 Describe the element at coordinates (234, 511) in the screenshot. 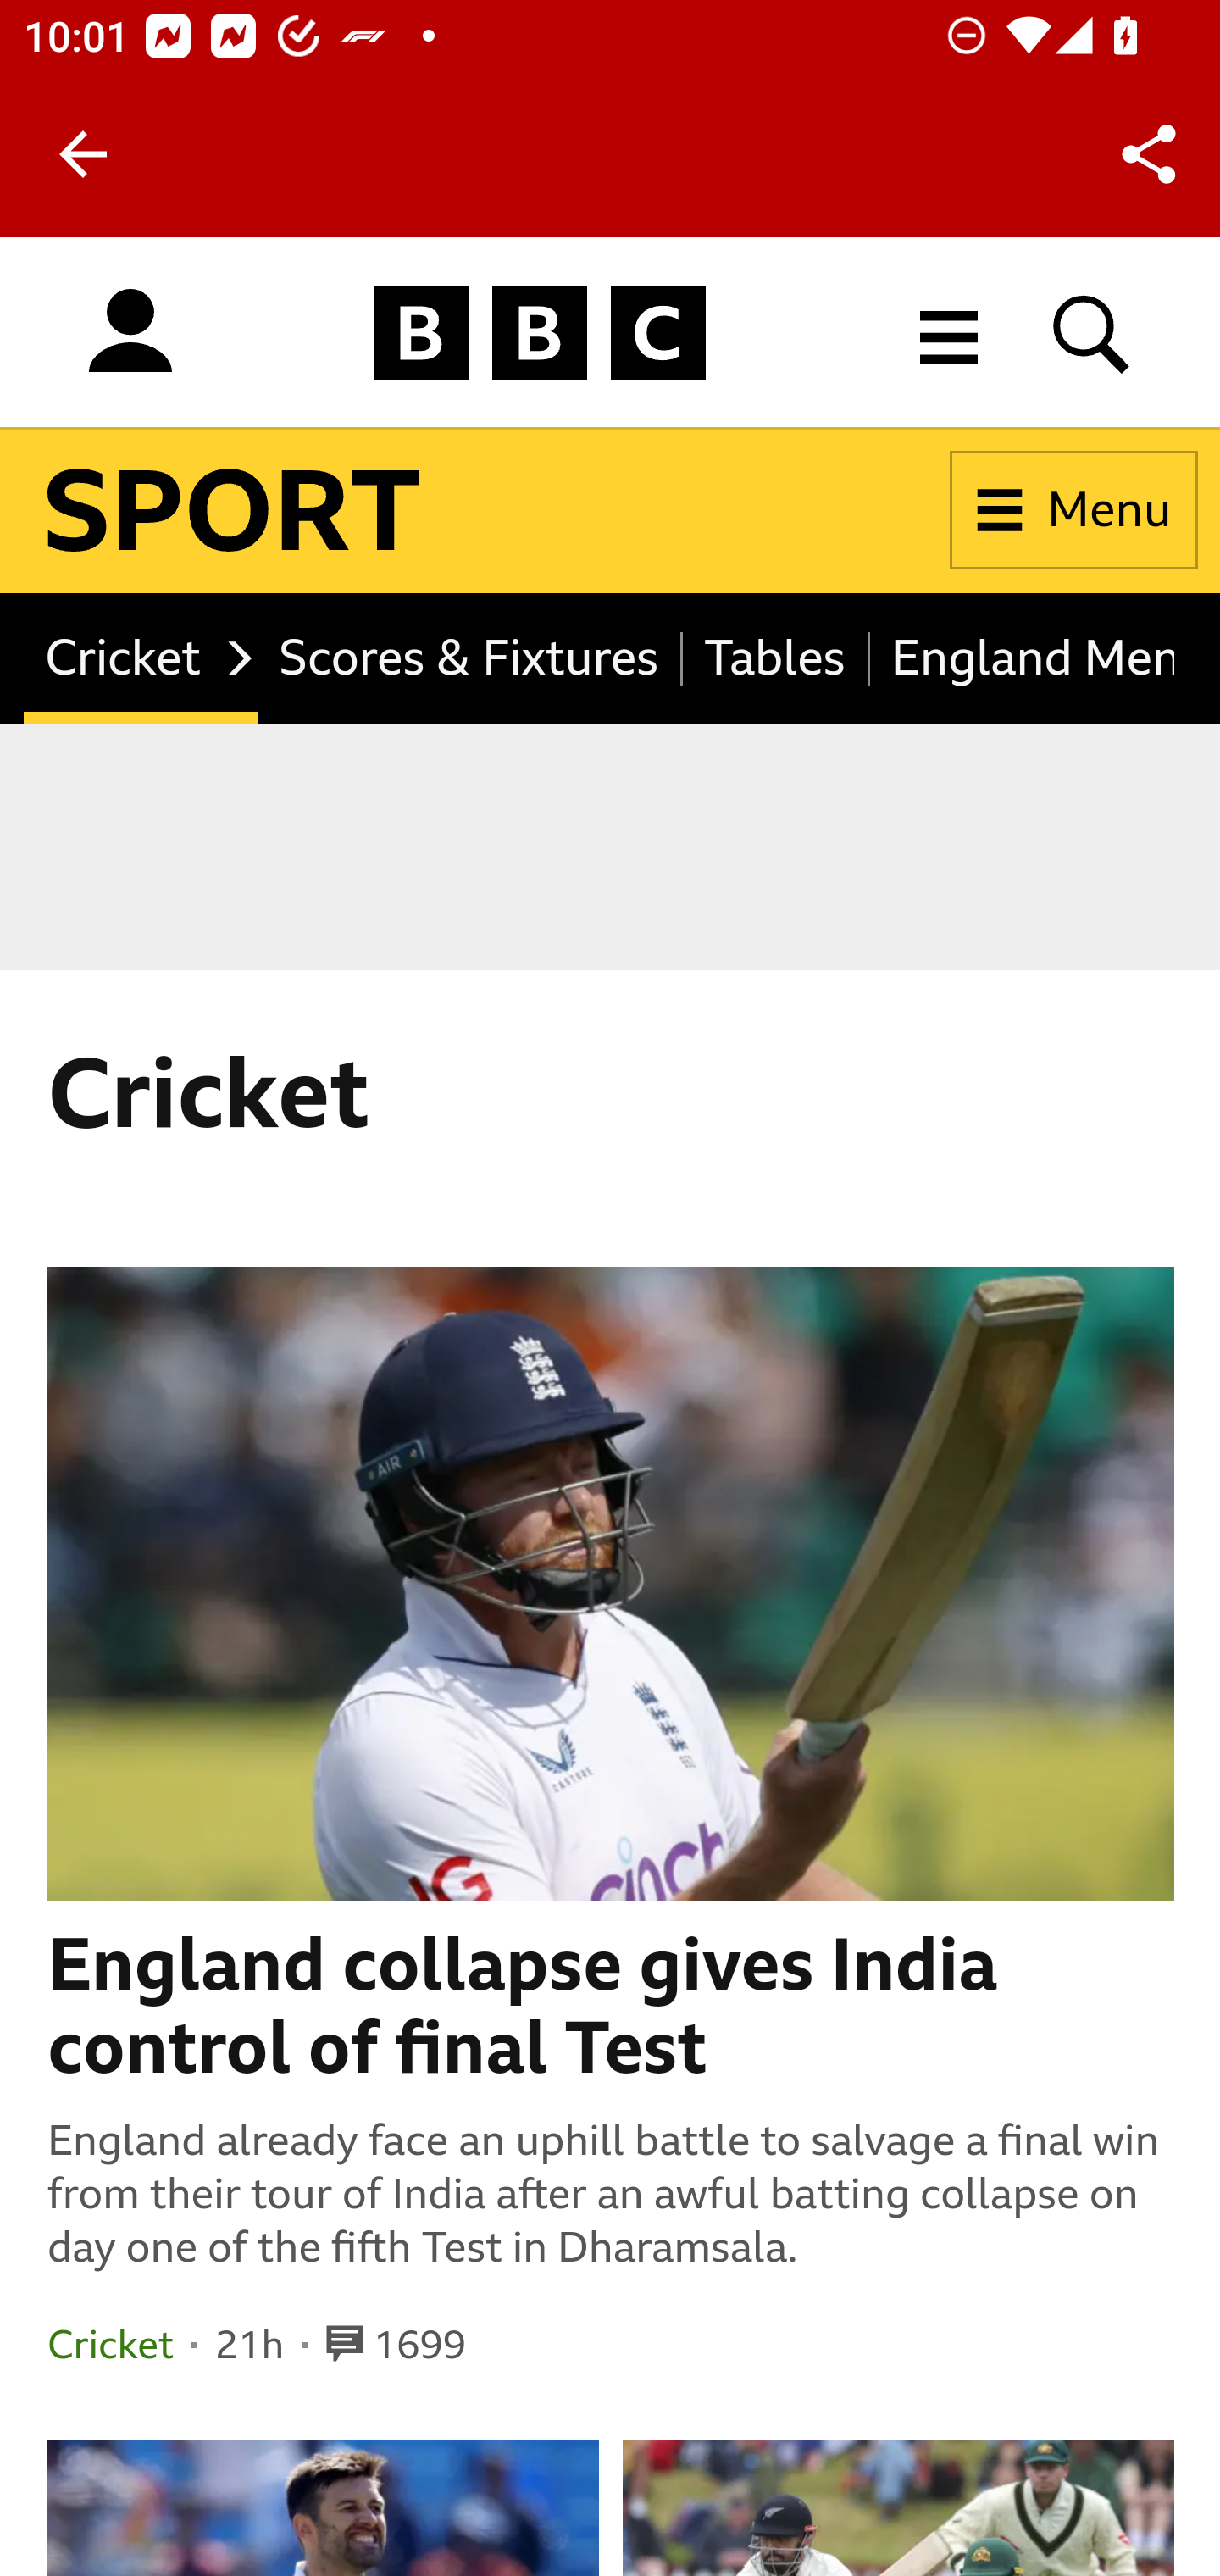

I see `BBC Sport` at that location.